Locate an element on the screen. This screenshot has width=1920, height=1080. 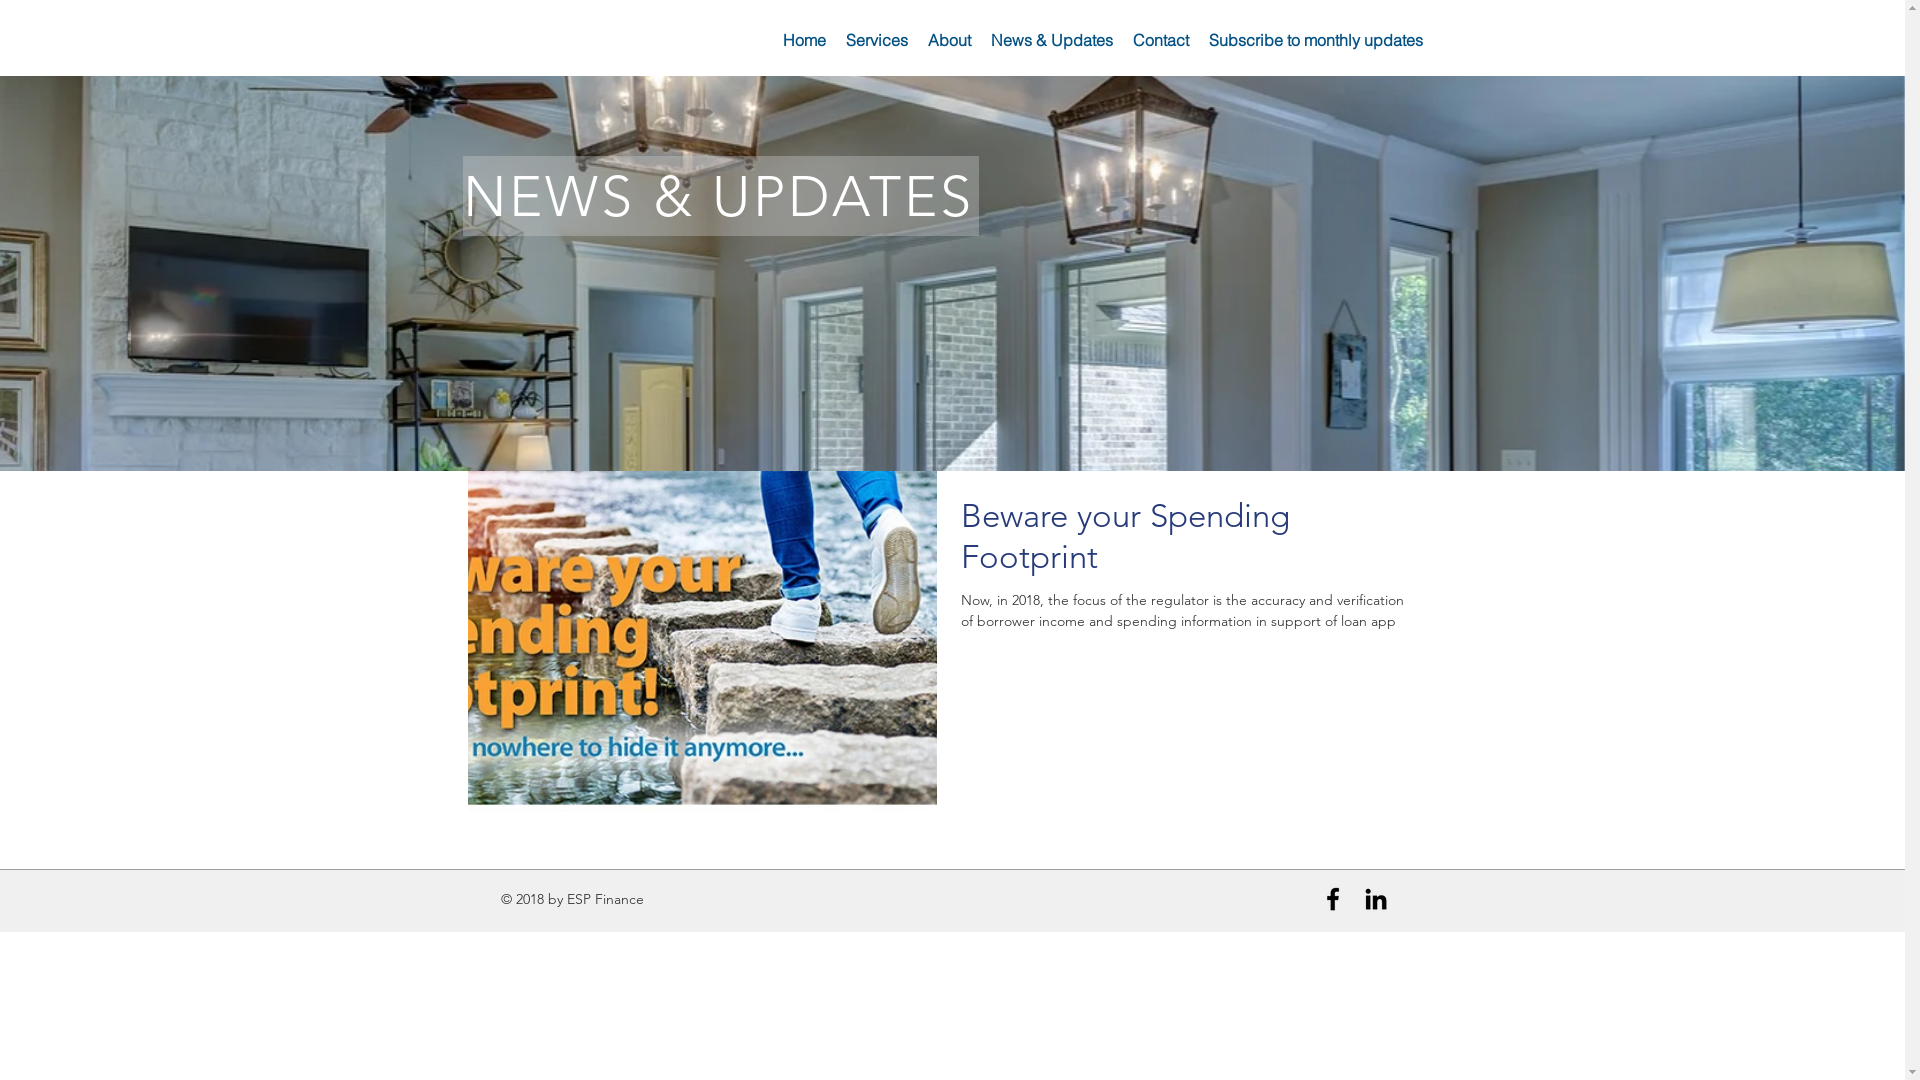
News & Updates is located at coordinates (1050, 40).